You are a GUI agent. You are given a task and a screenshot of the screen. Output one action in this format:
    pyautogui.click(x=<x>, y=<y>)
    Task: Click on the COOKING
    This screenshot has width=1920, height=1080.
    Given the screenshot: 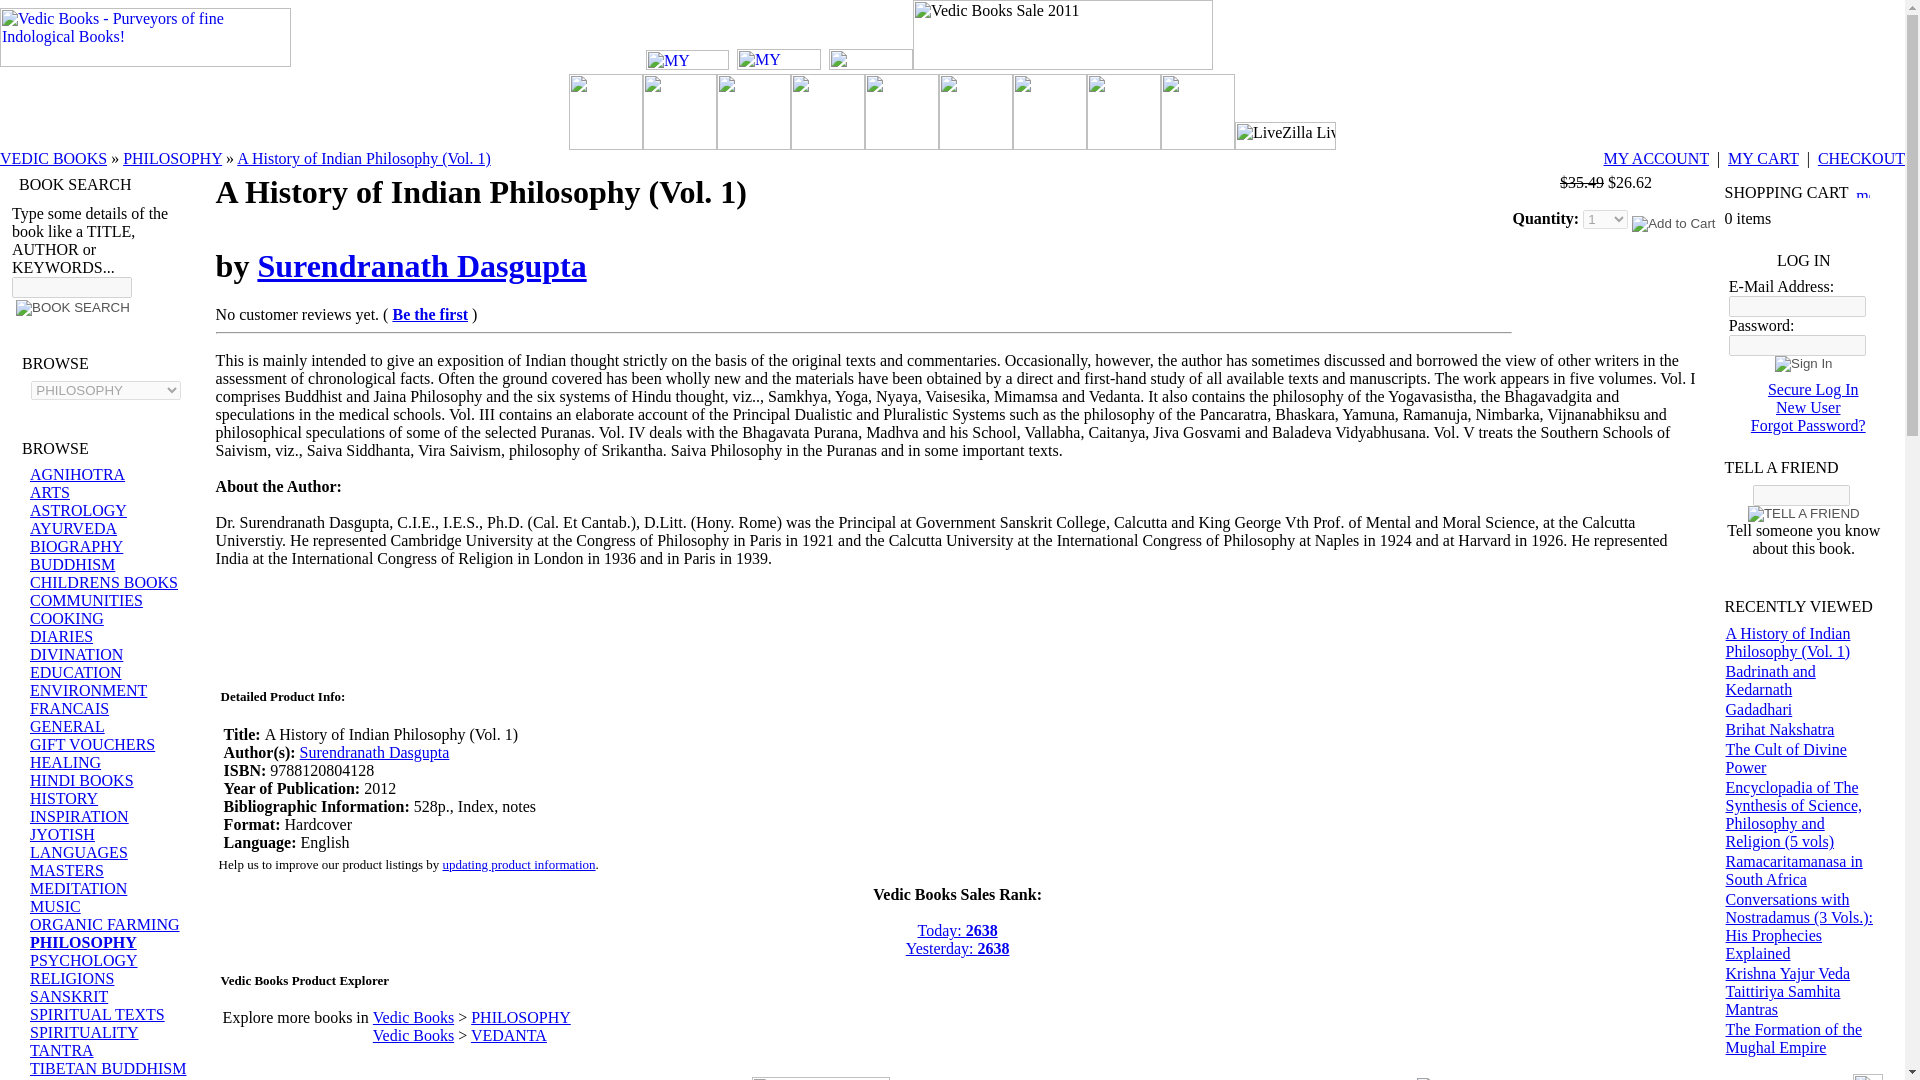 What is the action you would take?
    pyautogui.click(x=66, y=618)
    